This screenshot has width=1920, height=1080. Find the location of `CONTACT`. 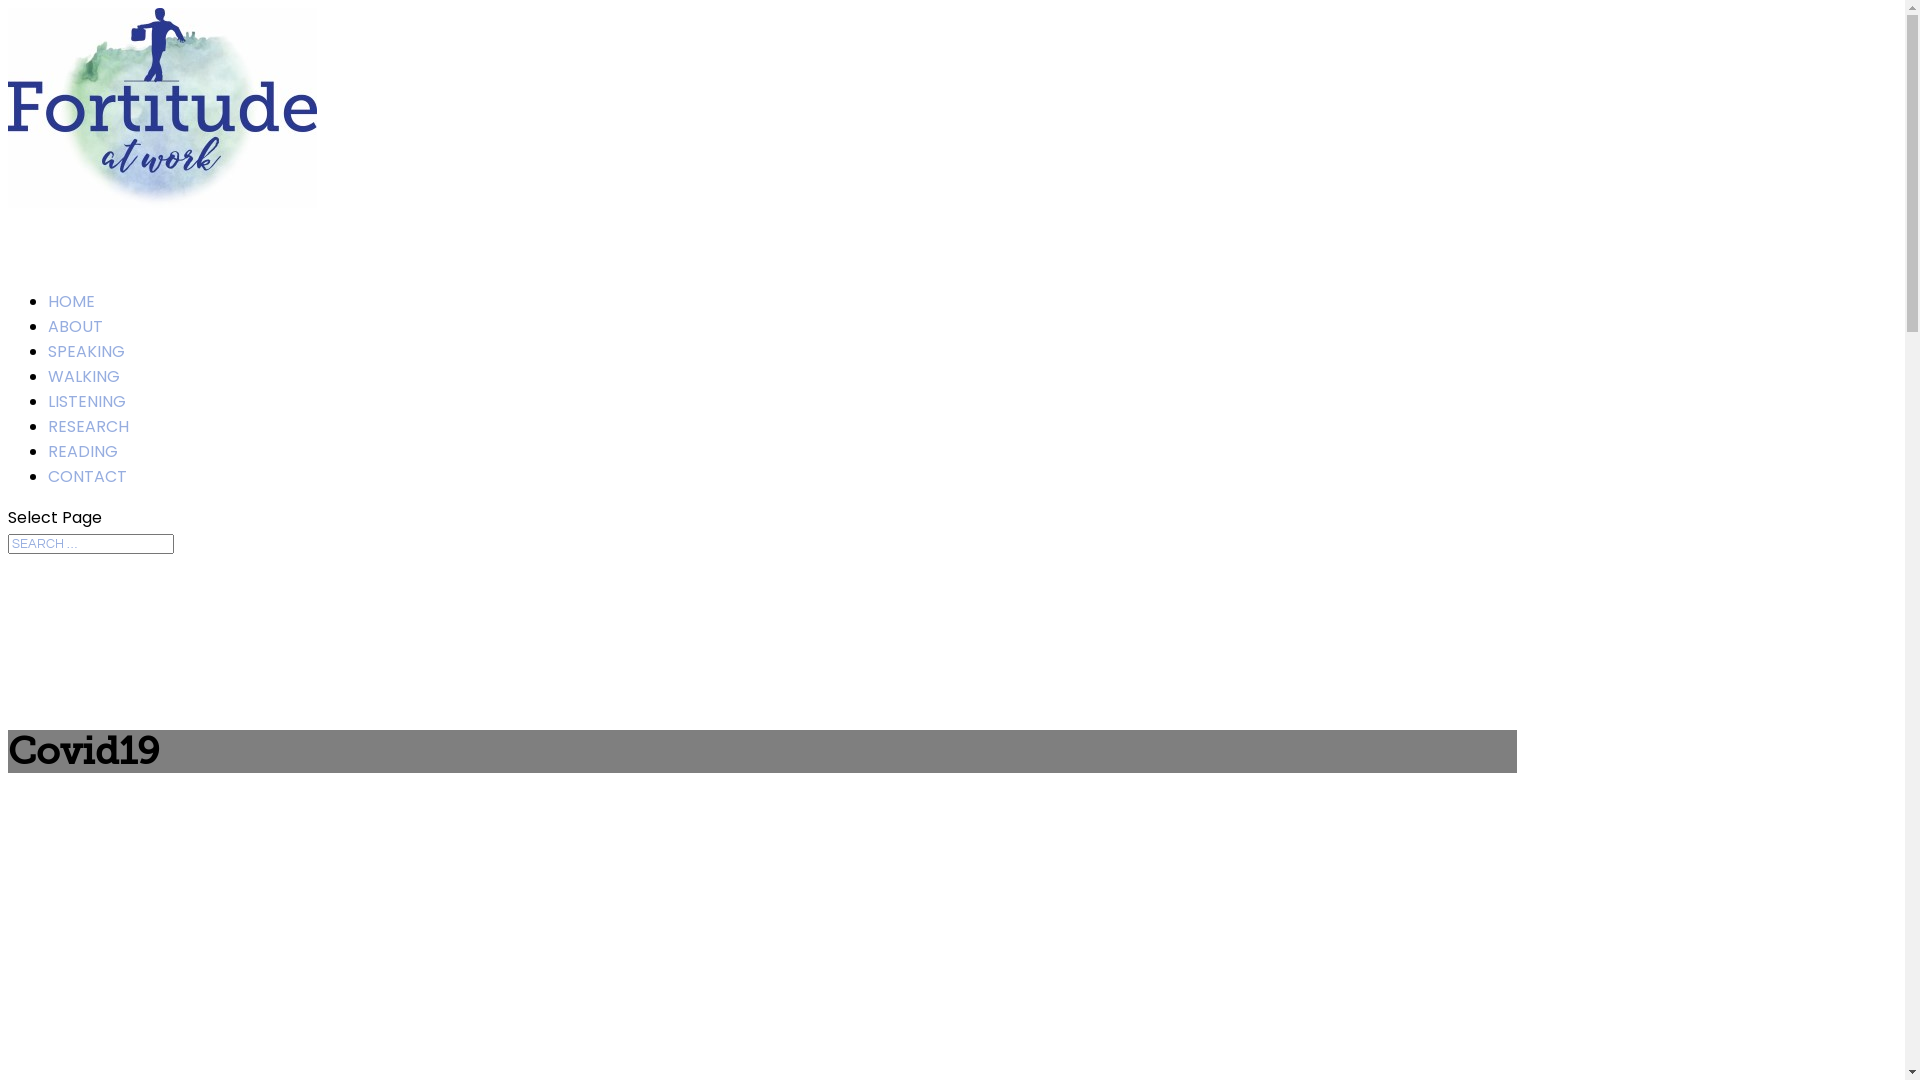

CONTACT is located at coordinates (88, 506).